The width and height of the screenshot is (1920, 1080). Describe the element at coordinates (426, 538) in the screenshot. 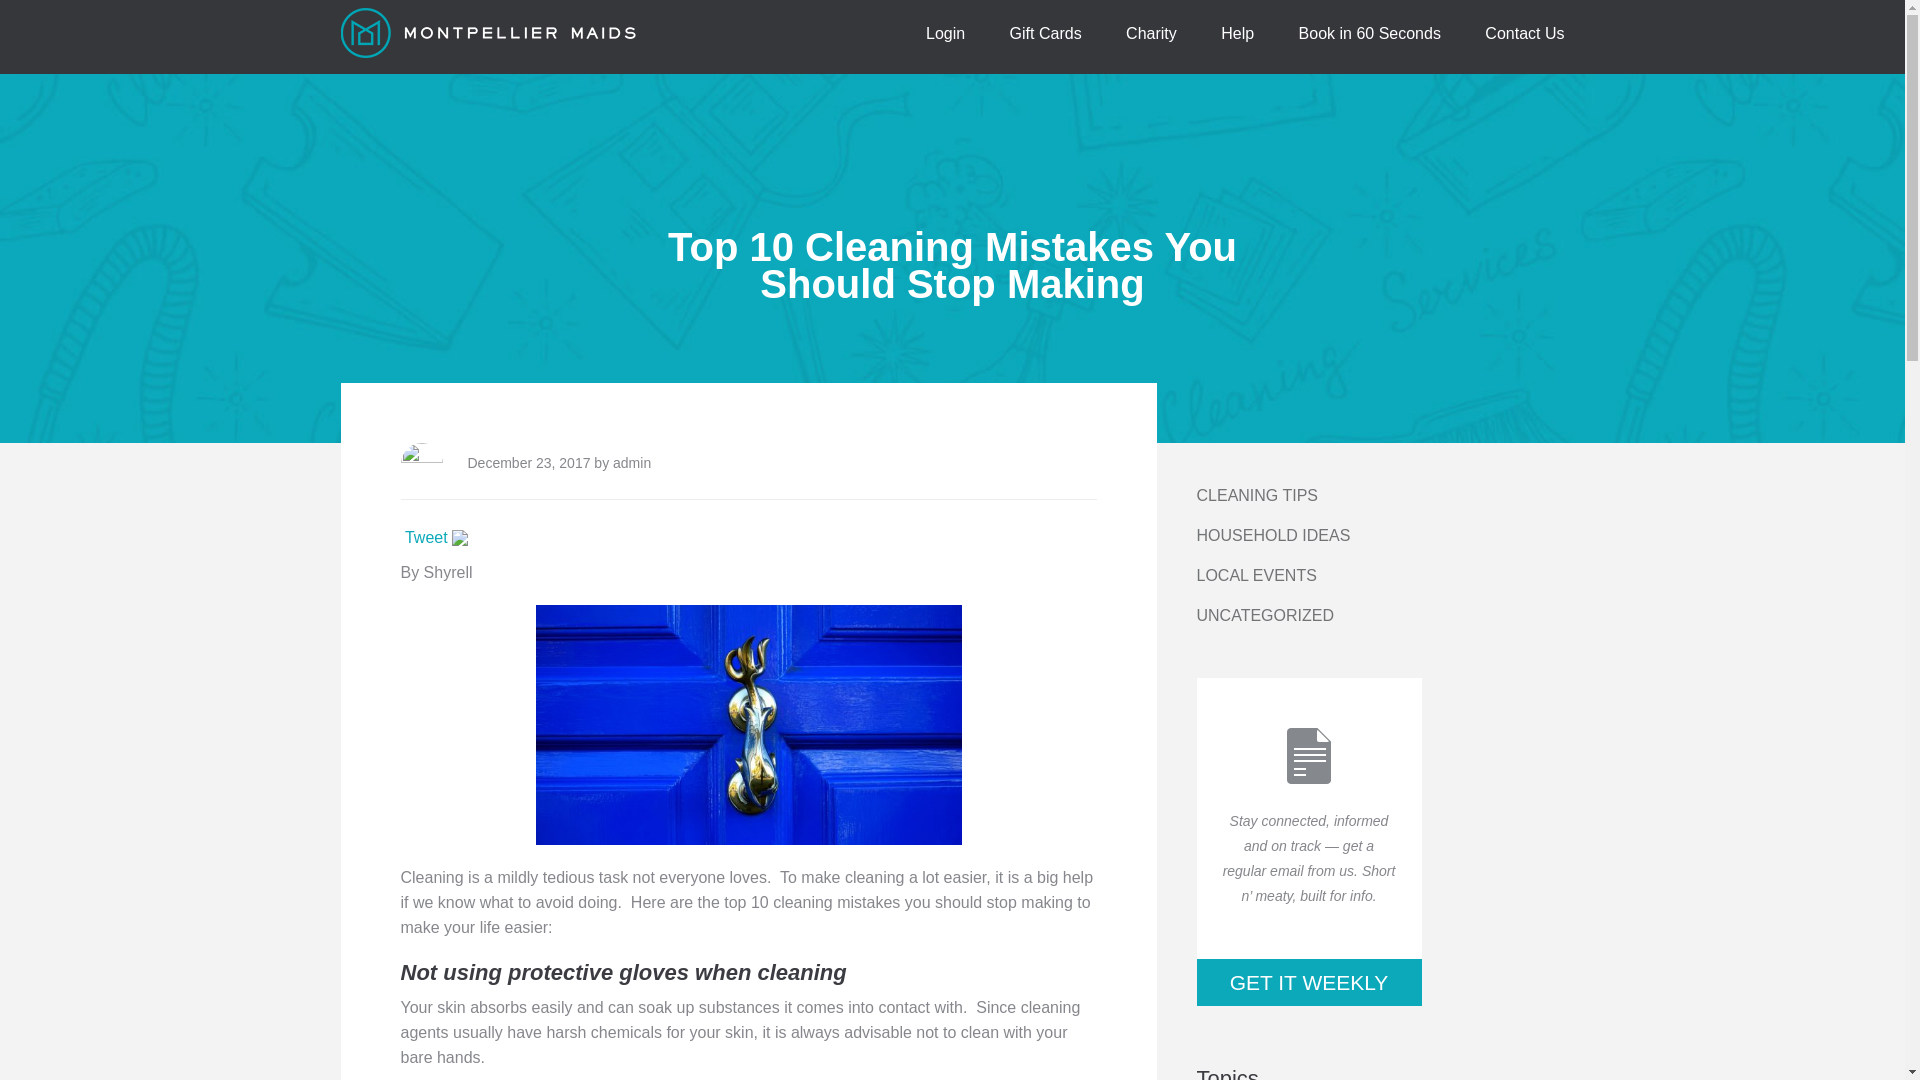

I see `Tweet` at that location.